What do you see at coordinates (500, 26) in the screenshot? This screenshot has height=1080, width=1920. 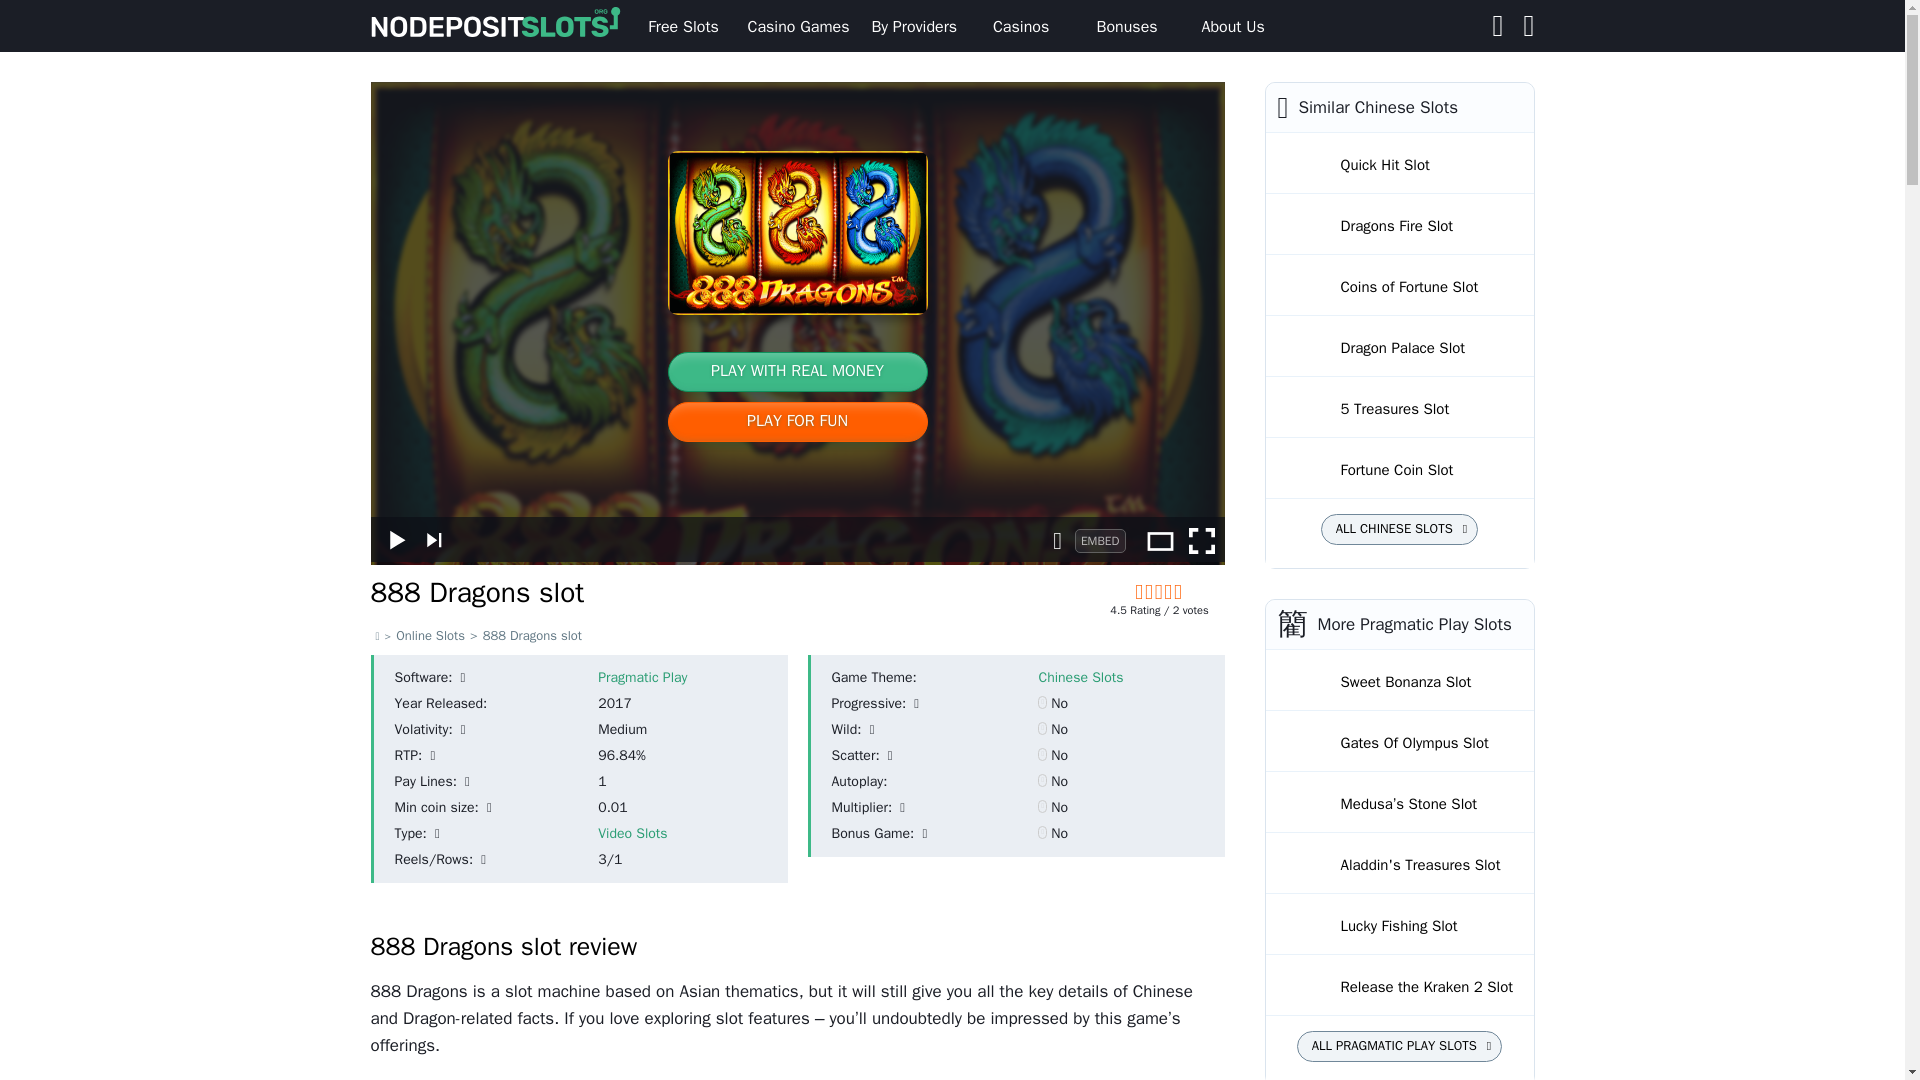 I see `NoDepositSlots.org` at bounding box center [500, 26].